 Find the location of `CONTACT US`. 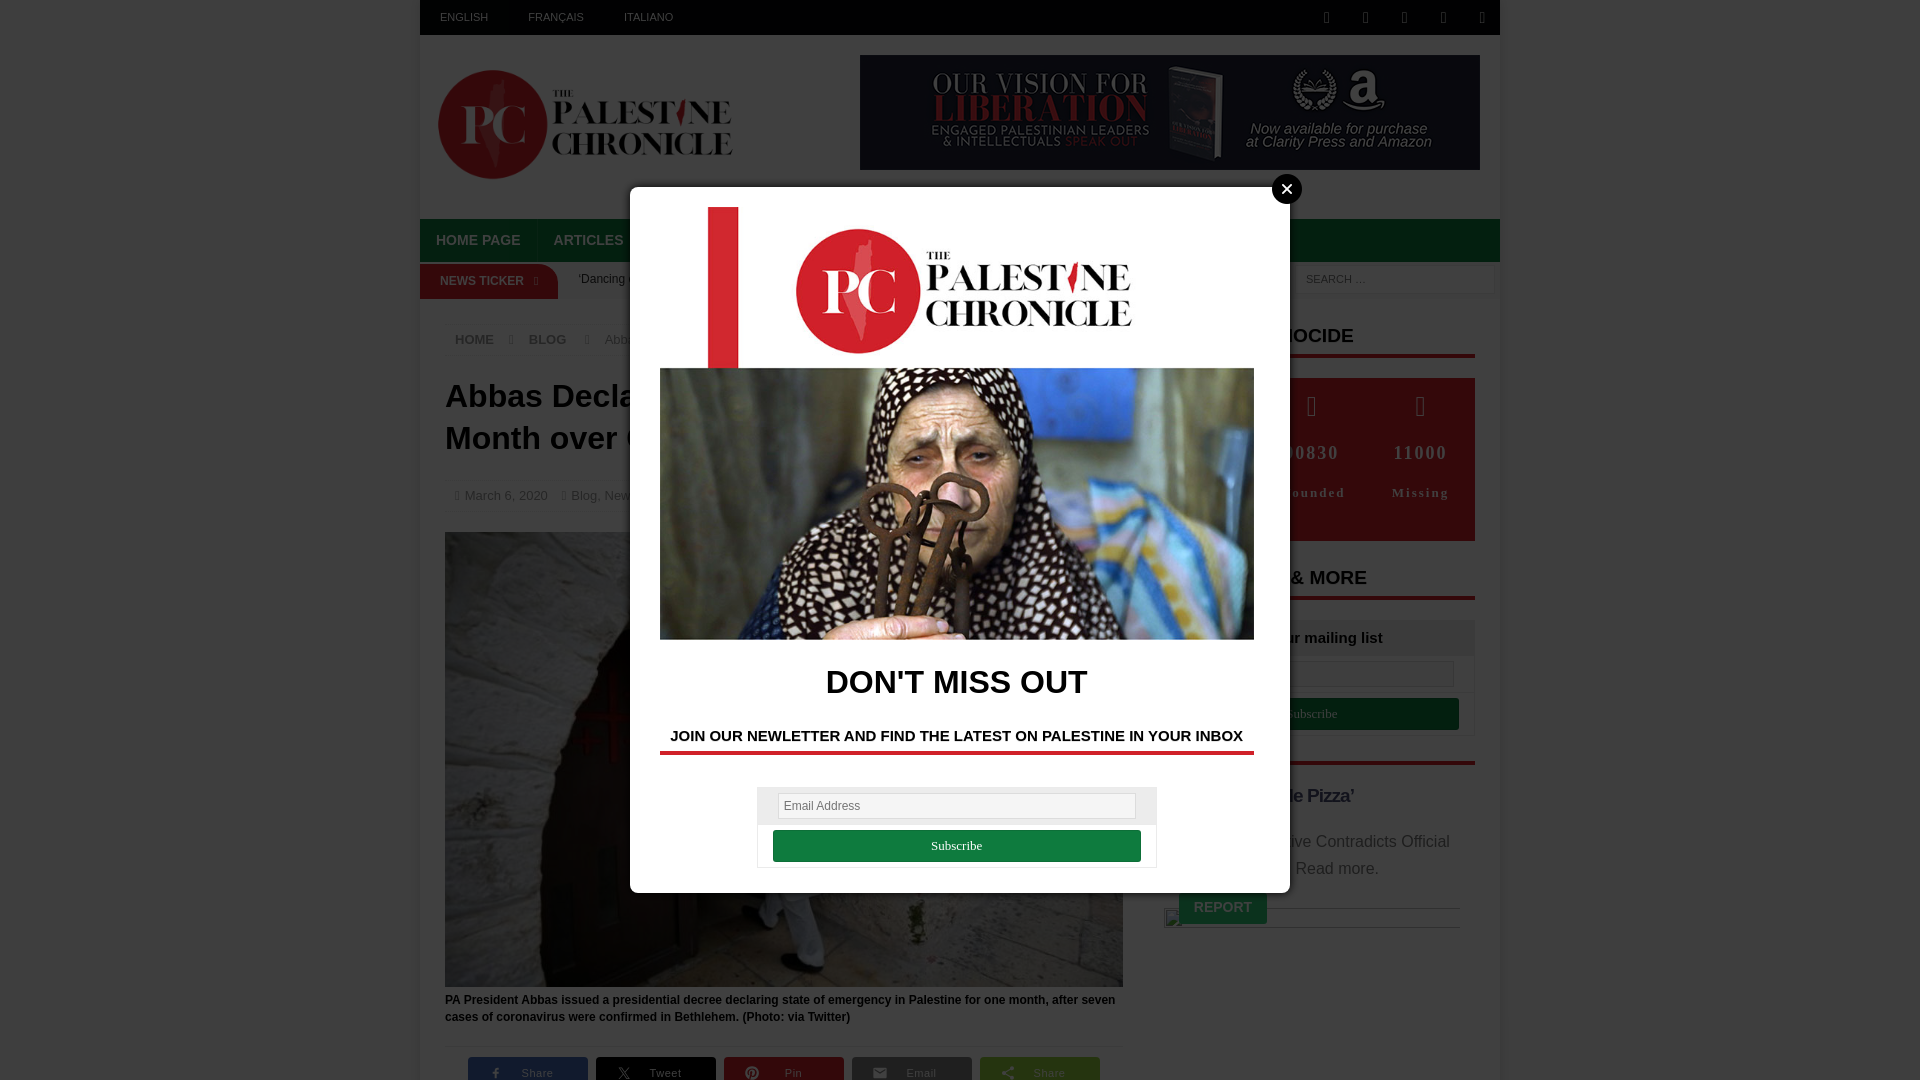

CONTACT US is located at coordinates (1240, 240).